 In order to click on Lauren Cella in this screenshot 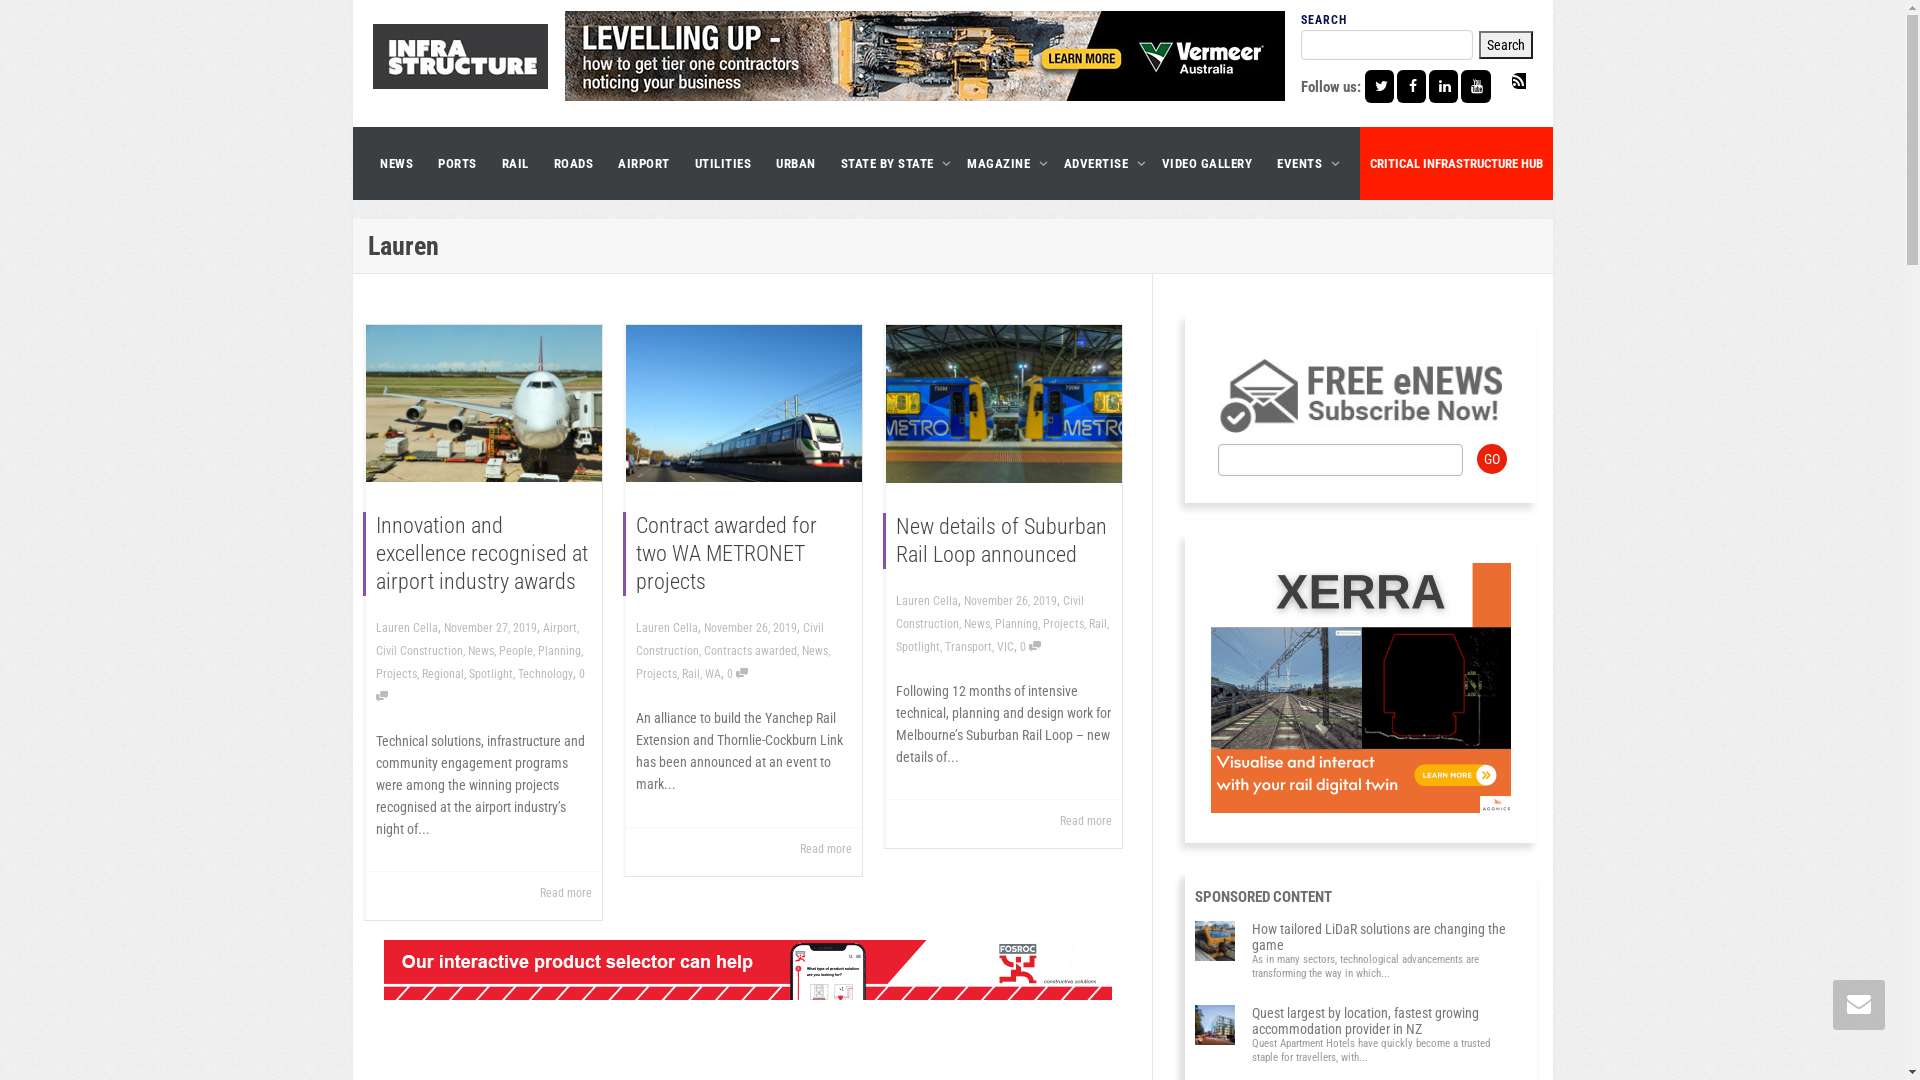, I will do `click(407, 628)`.